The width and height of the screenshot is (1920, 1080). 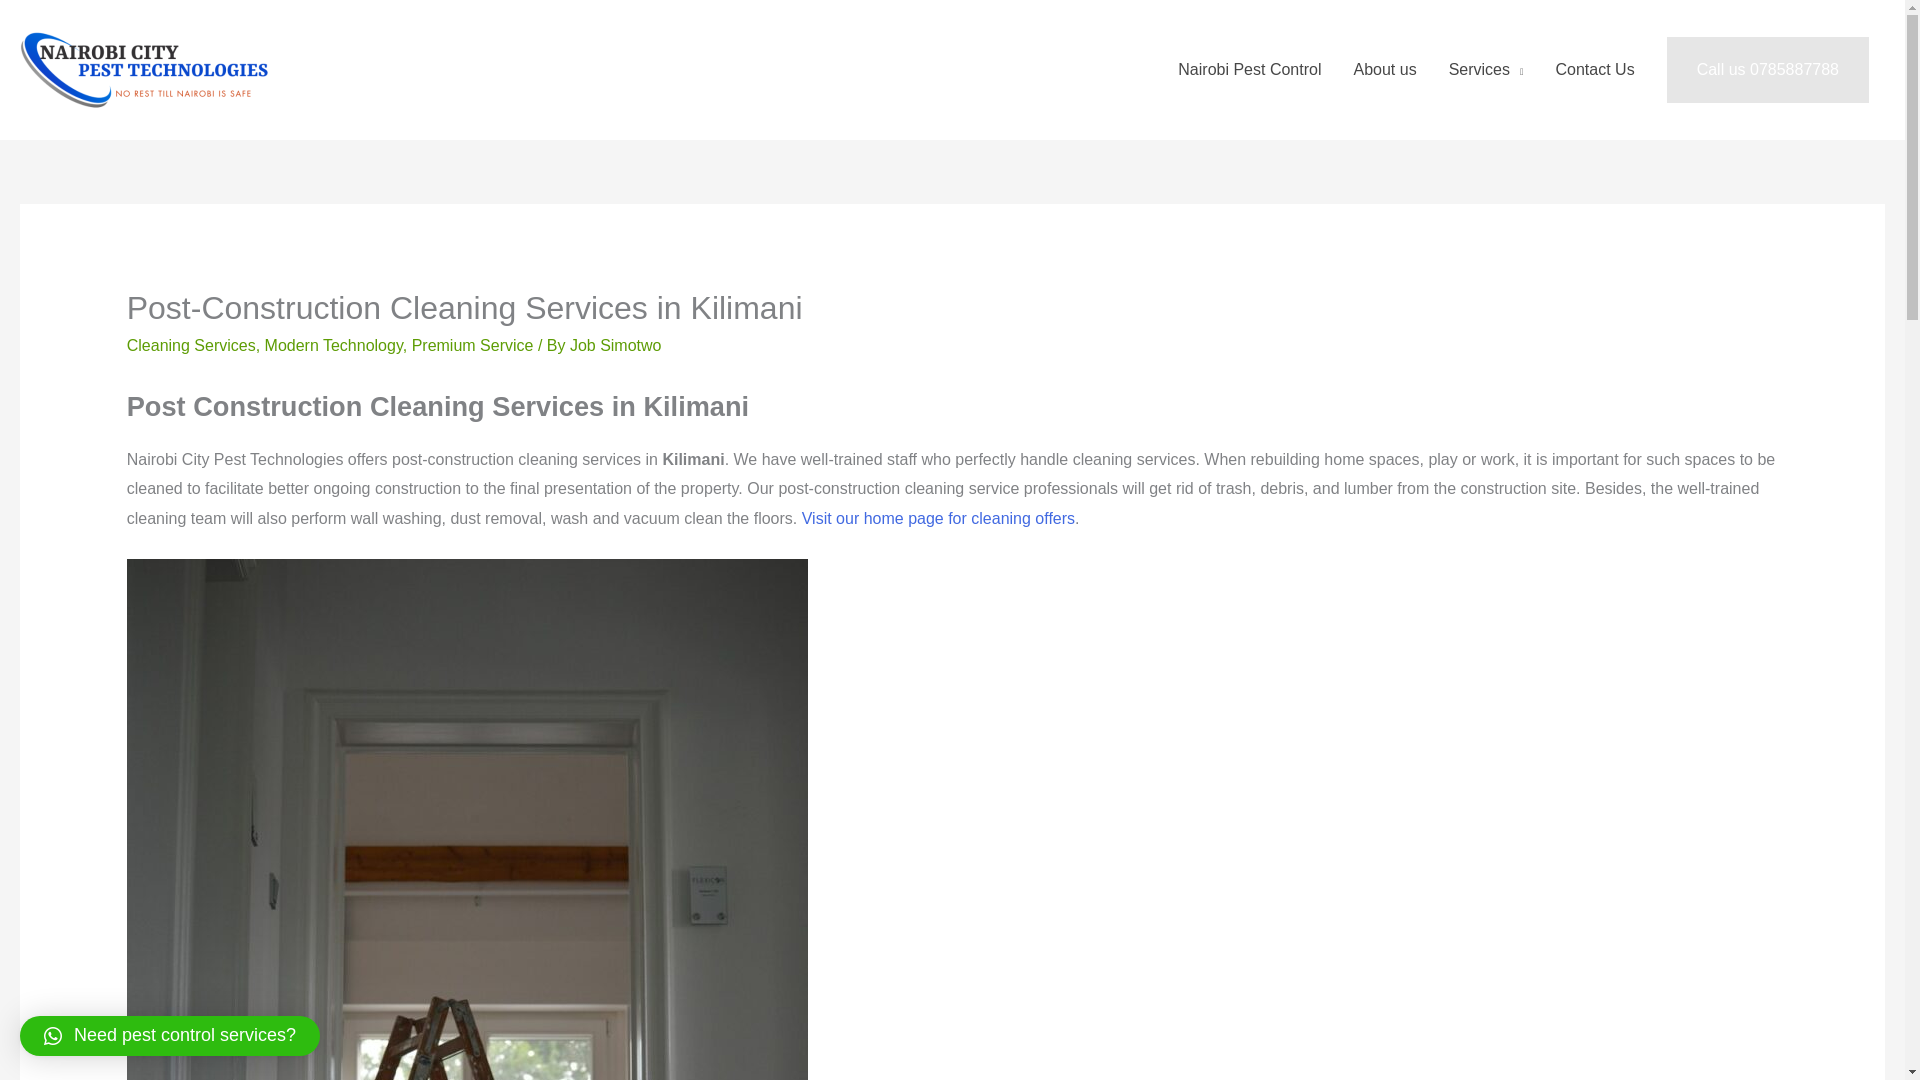 What do you see at coordinates (190, 345) in the screenshot?
I see `Cleaning Services` at bounding box center [190, 345].